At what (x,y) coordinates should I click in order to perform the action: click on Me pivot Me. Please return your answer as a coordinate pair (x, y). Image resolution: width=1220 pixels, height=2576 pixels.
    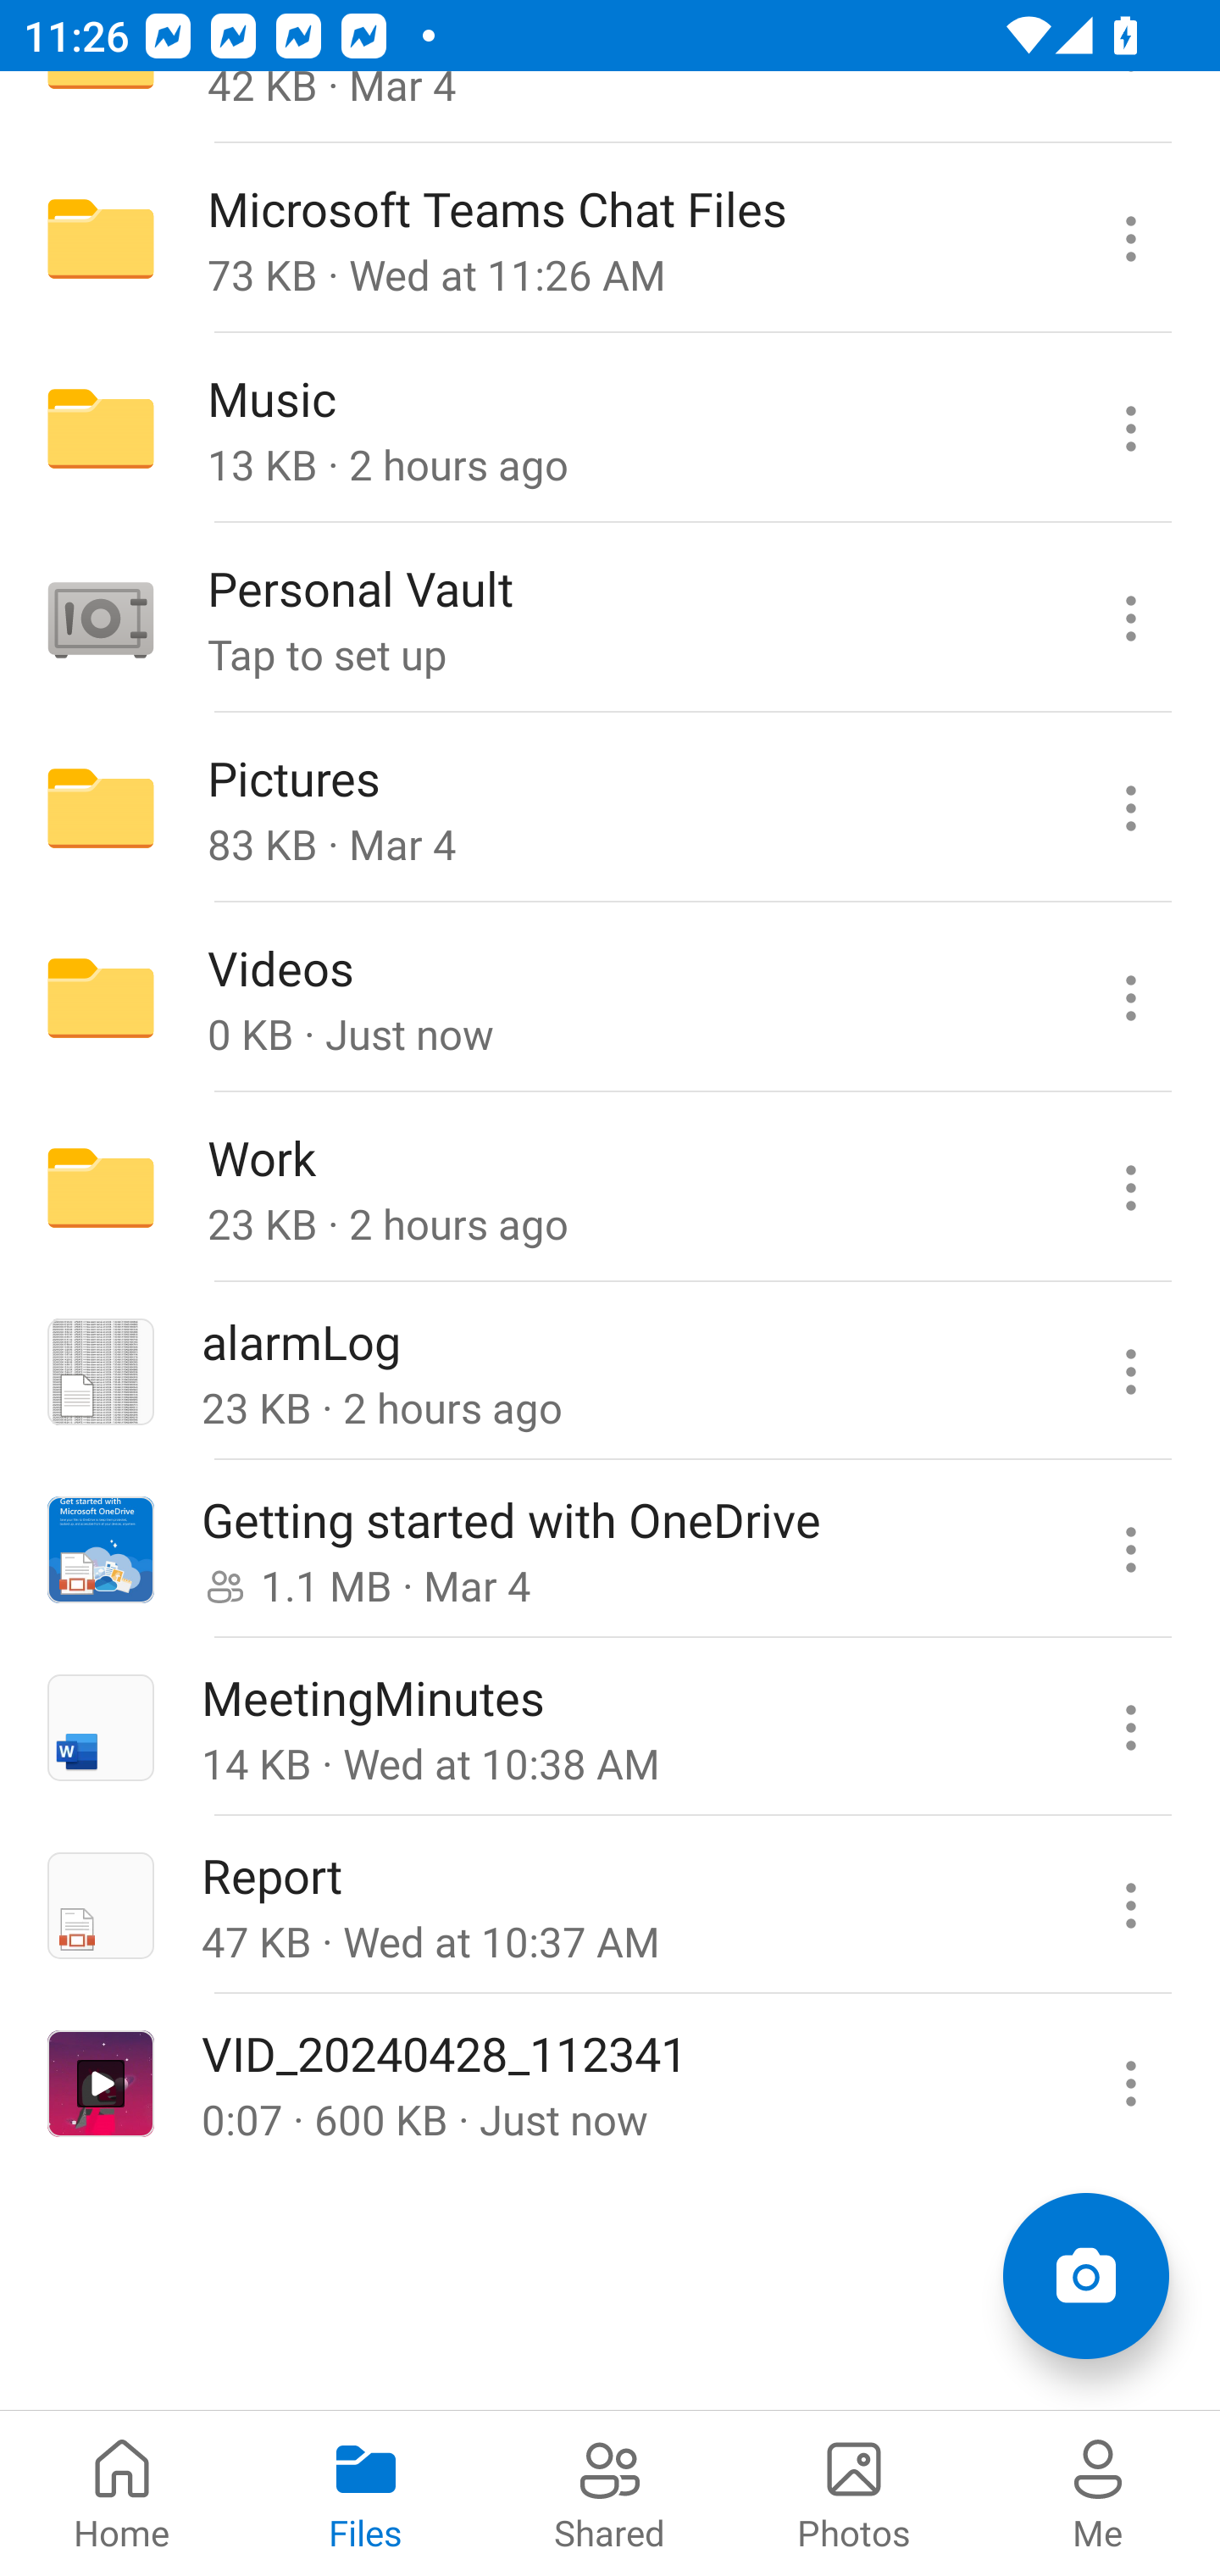
    Looking at the image, I should click on (1098, 2493).